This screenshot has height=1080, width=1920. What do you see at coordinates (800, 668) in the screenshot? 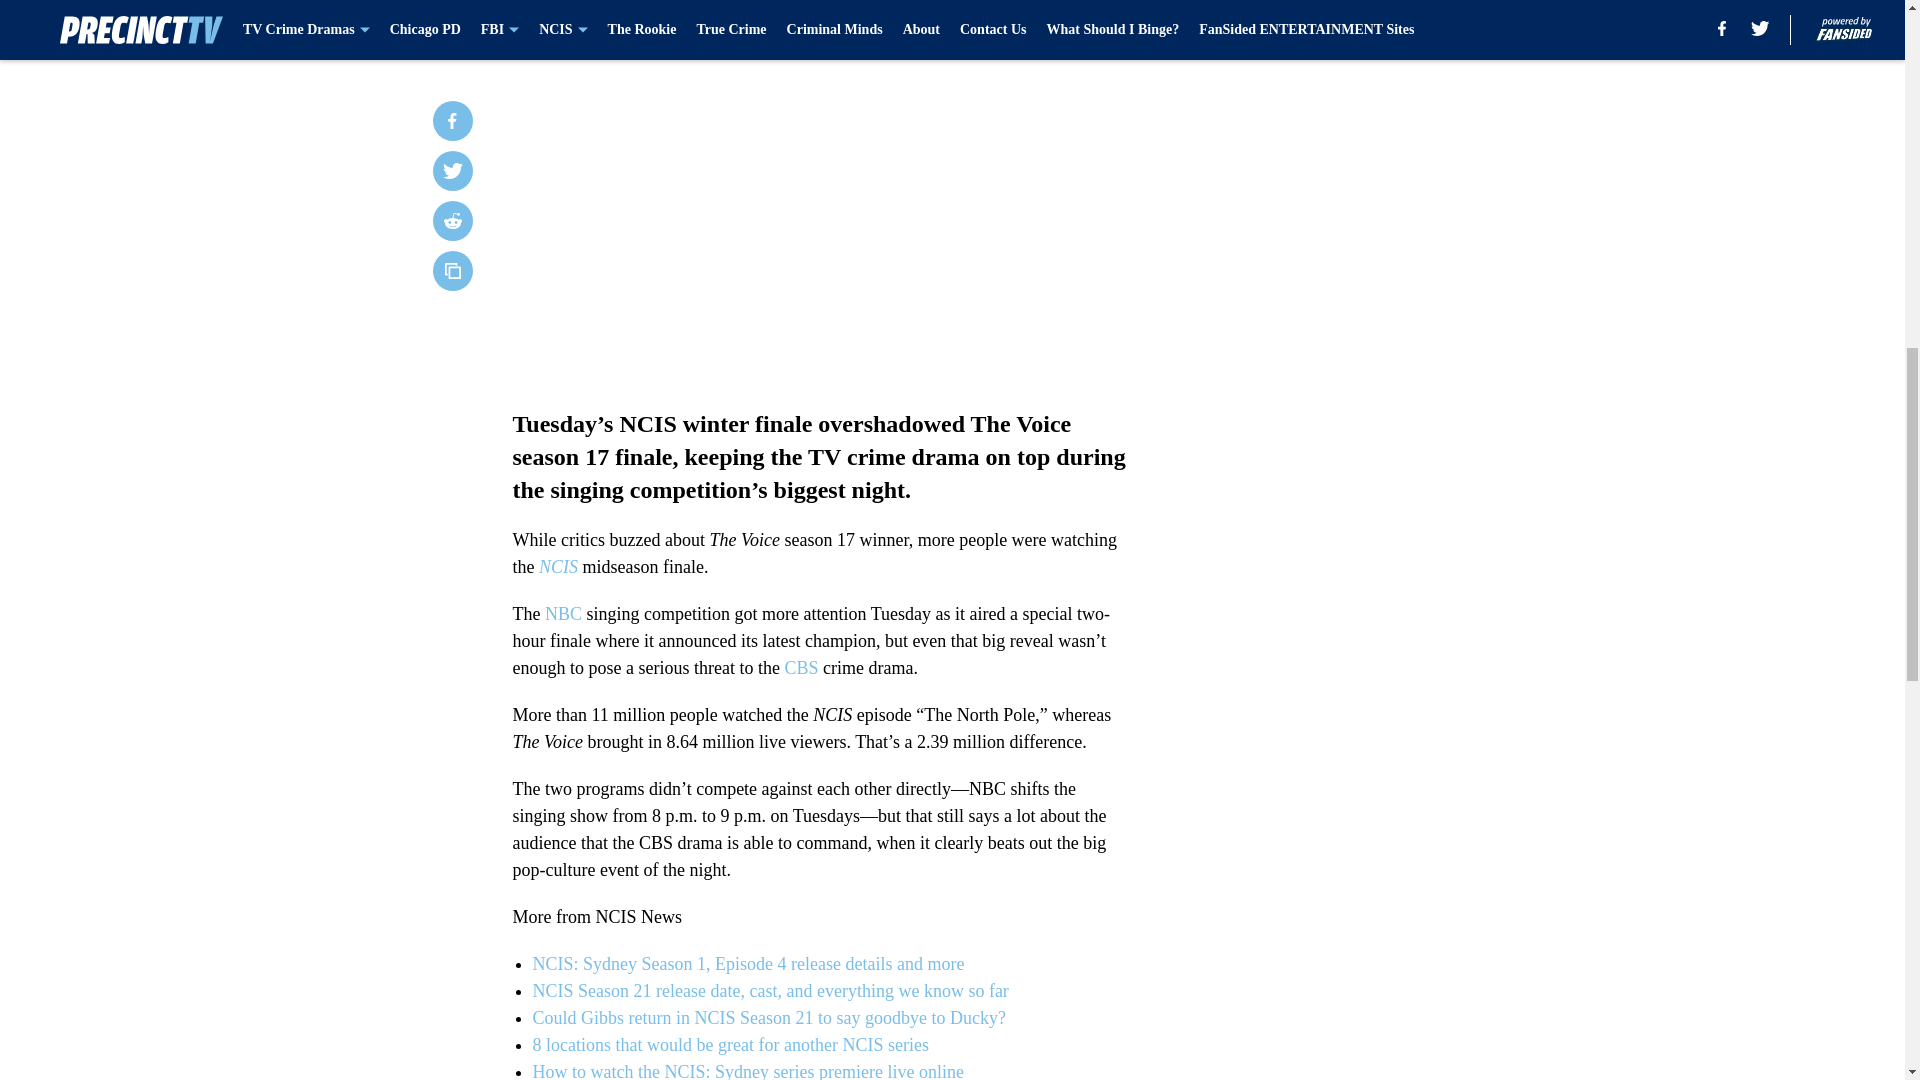
I see `CBS` at bounding box center [800, 668].